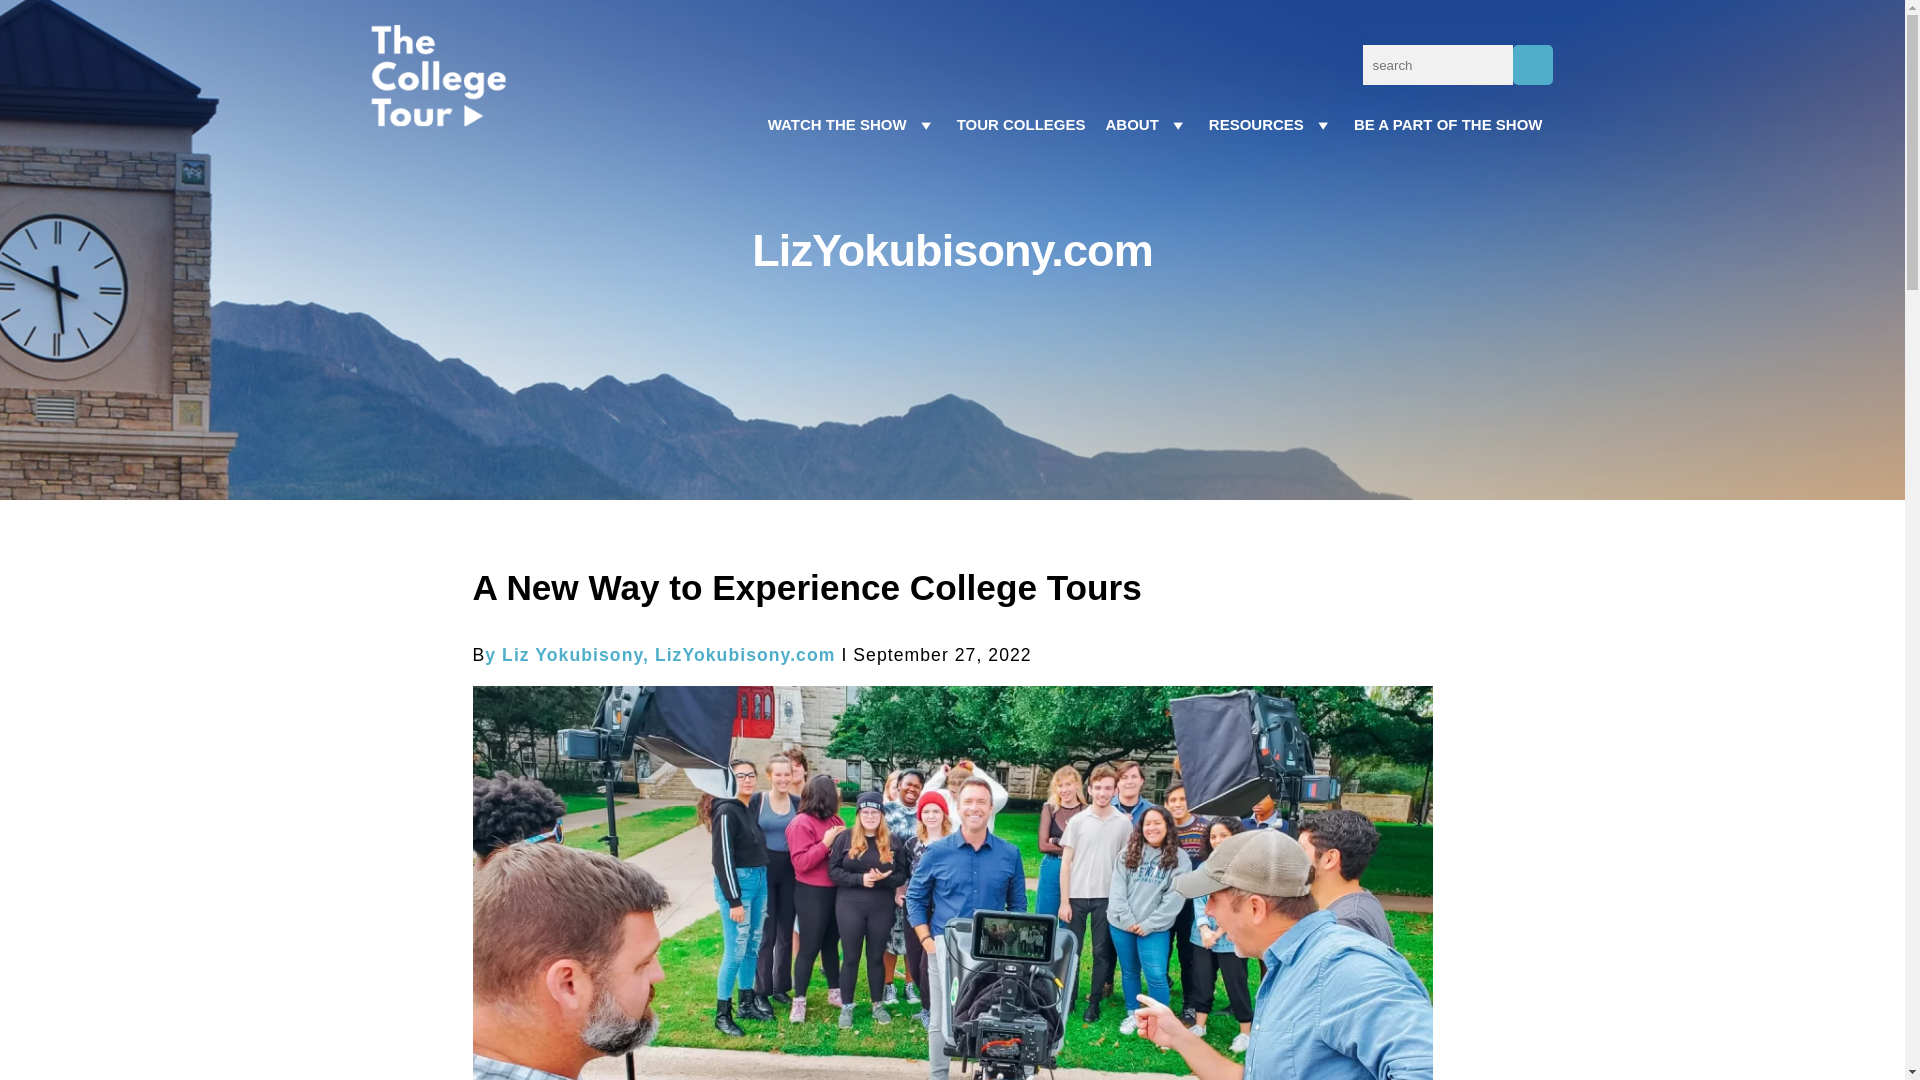 This screenshot has height=1080, width=1920. I want to click on TOUR COLLEGES, so click(1021, 124).